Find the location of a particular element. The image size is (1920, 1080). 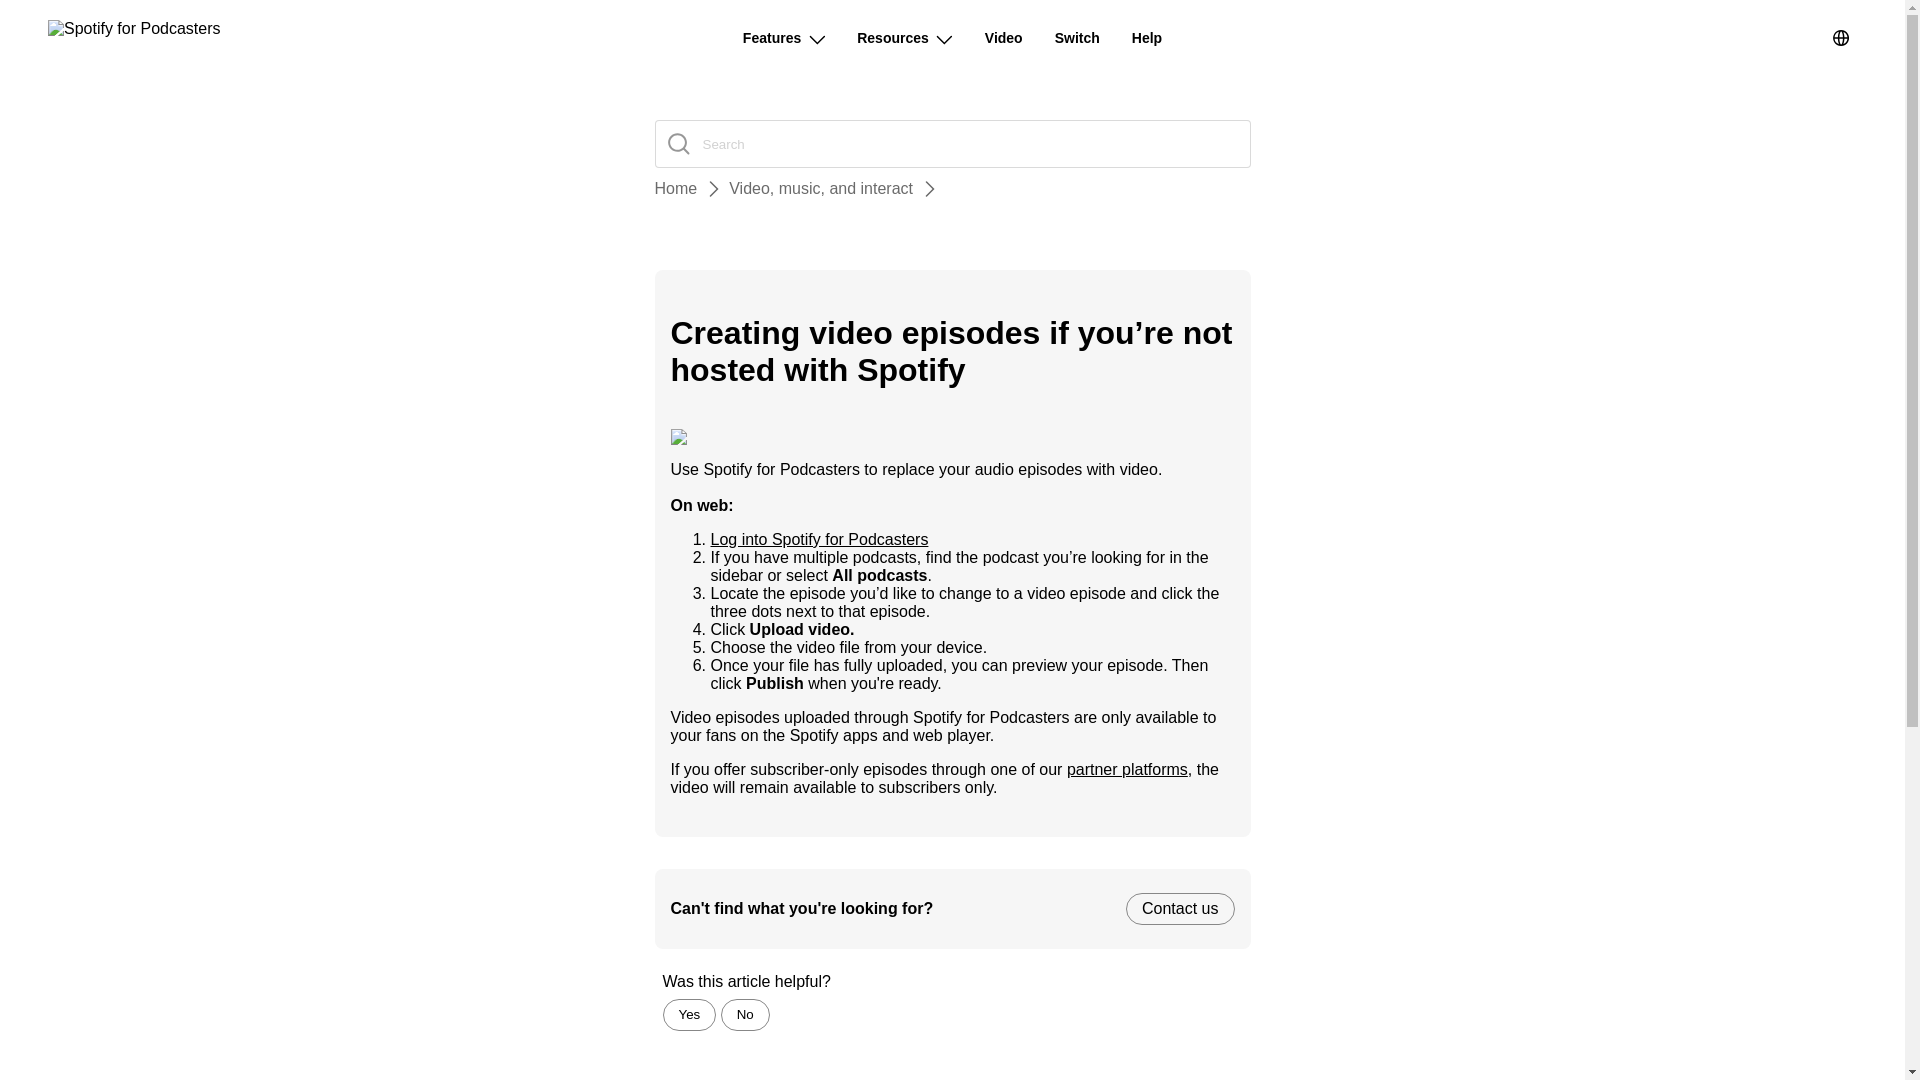

partner platforms is located at coordinates (1128, 769).